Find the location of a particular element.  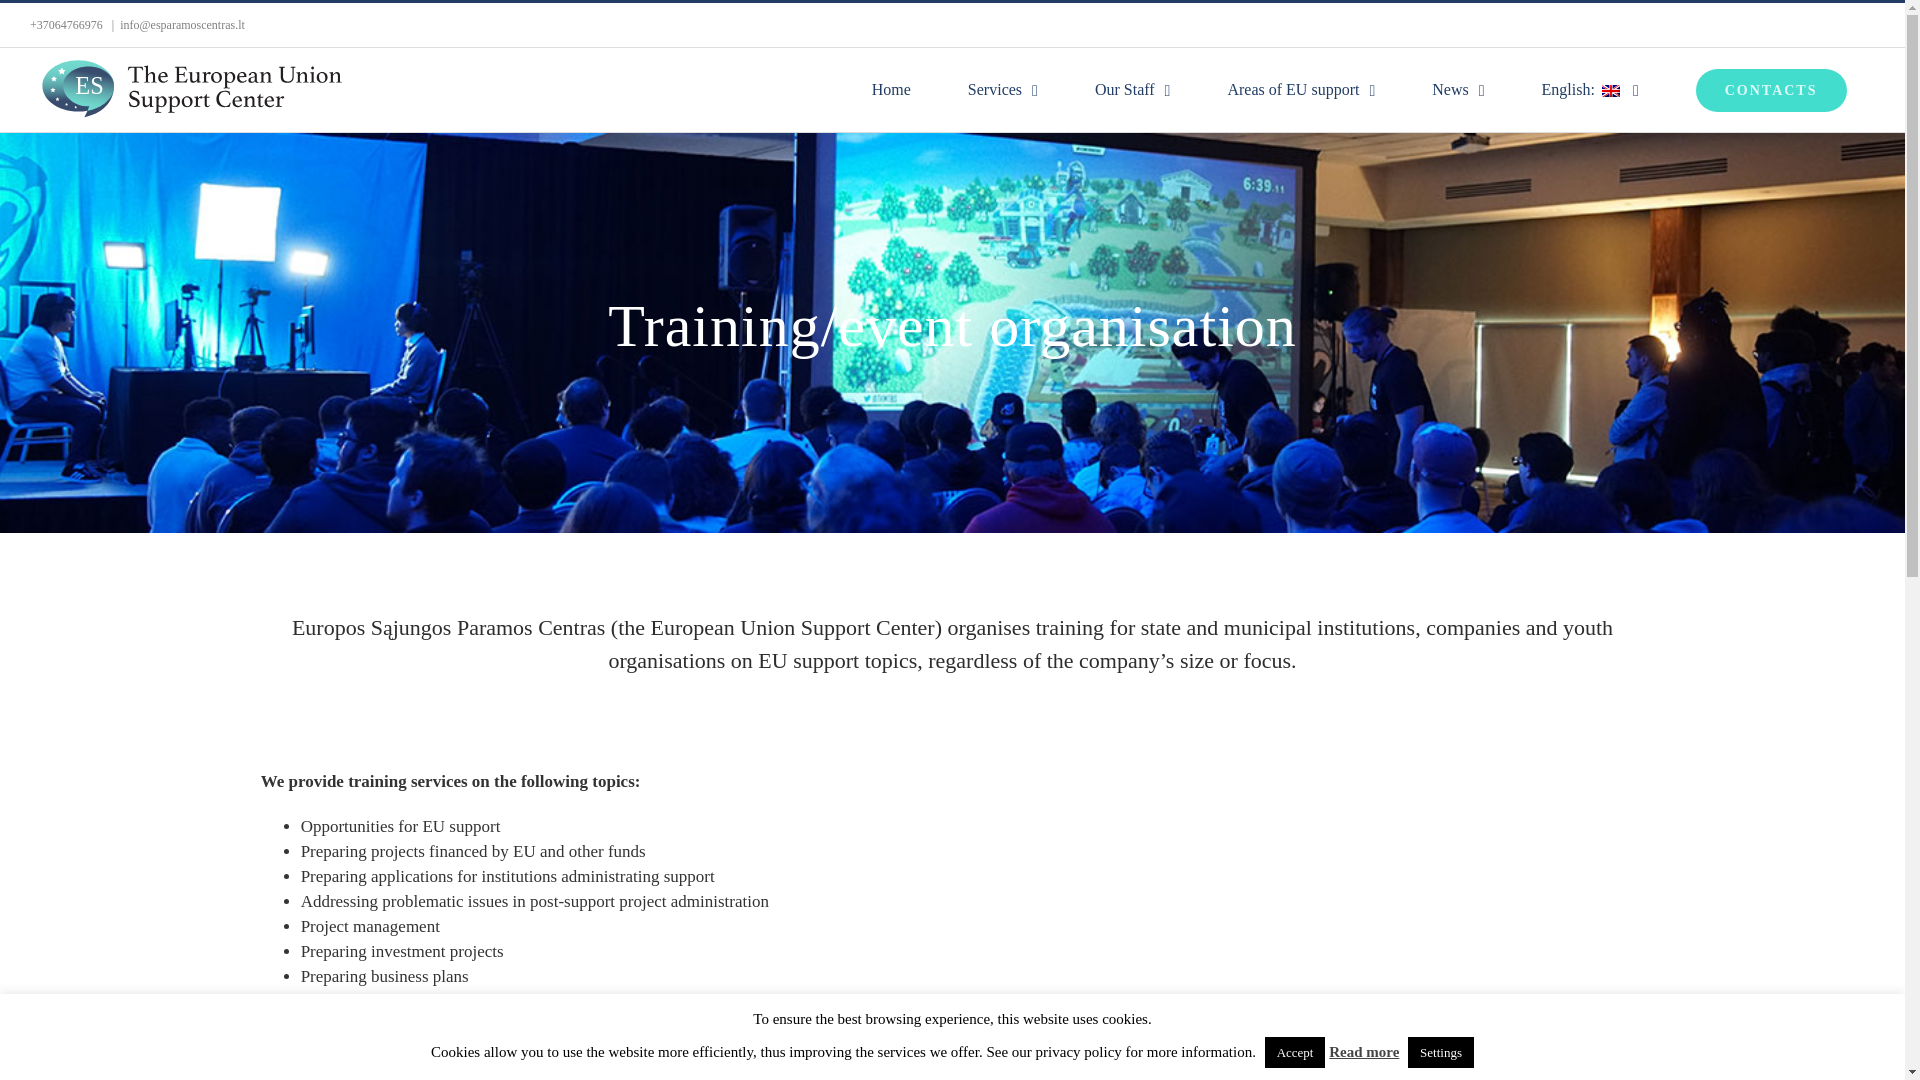

Home is located at coordinates (890, 89).